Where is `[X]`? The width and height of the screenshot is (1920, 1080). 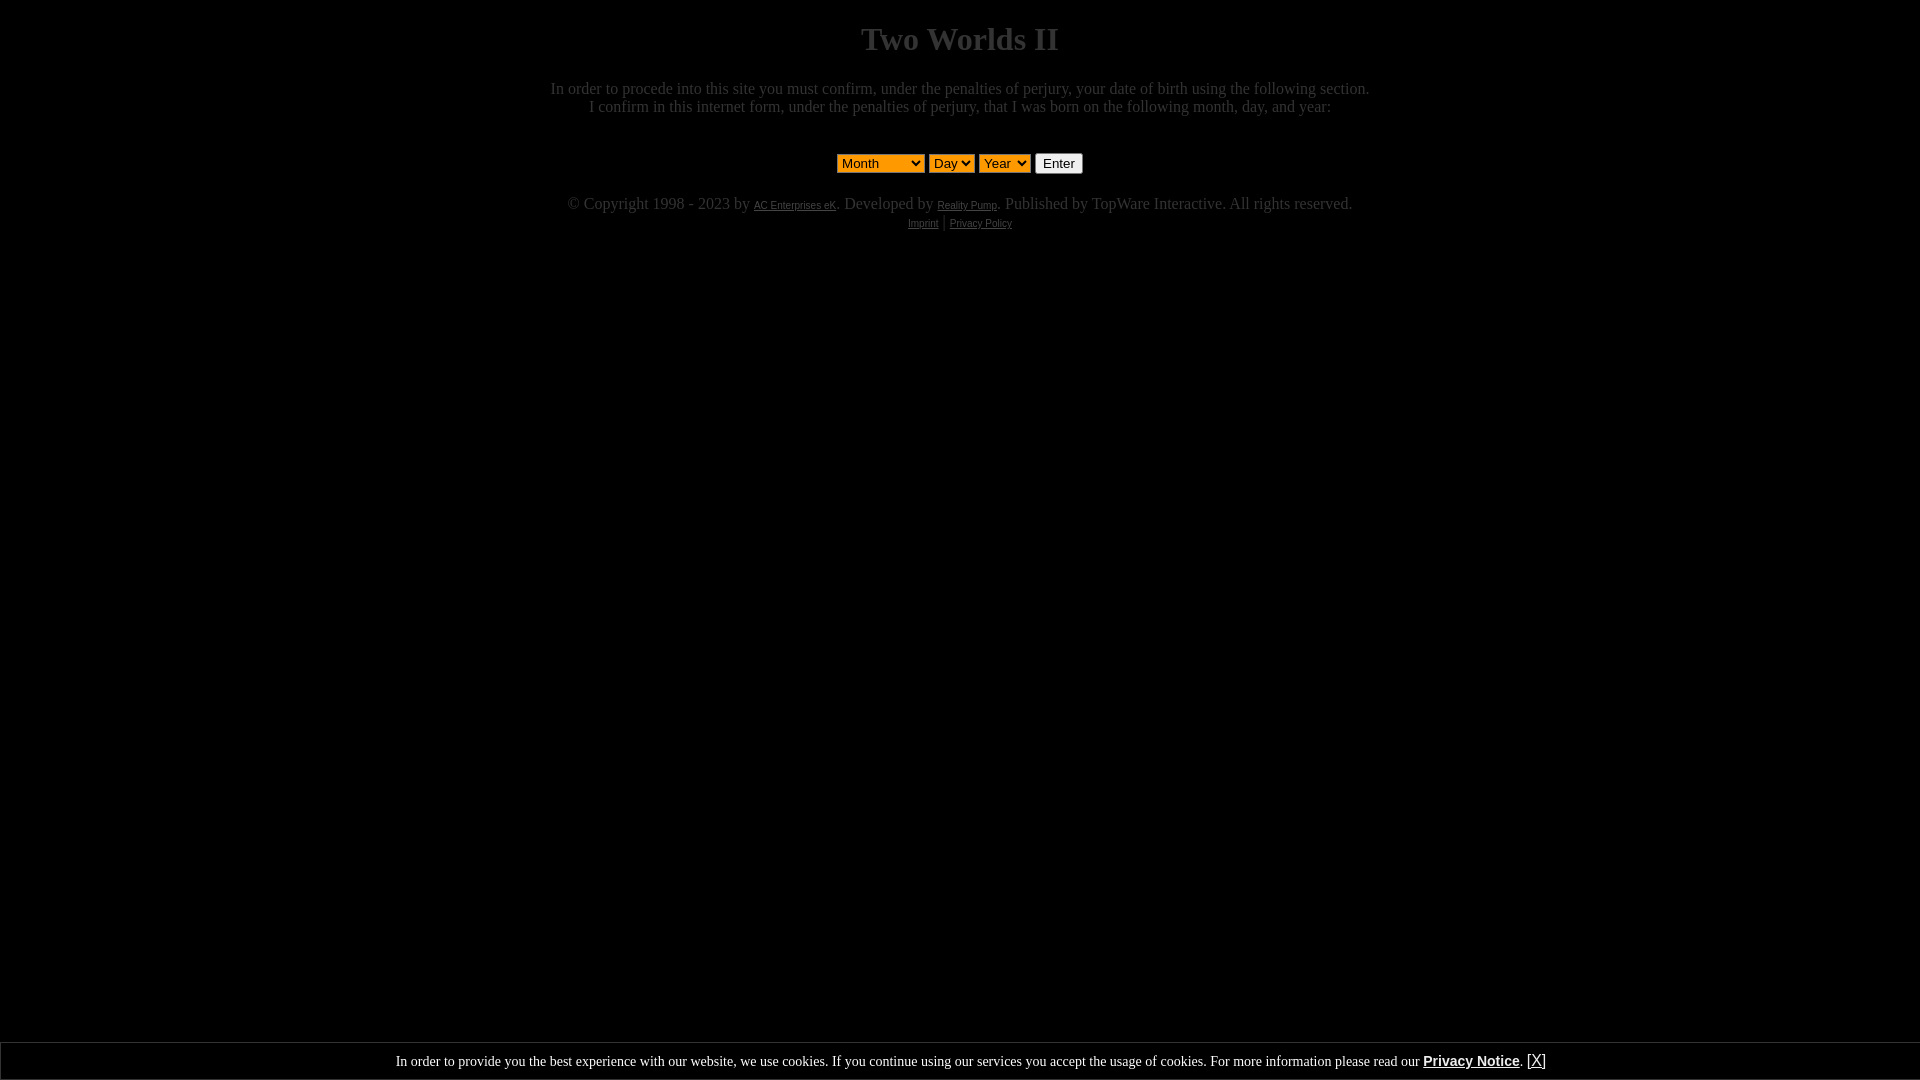
[X] is located at coordinates (1537, 1060).